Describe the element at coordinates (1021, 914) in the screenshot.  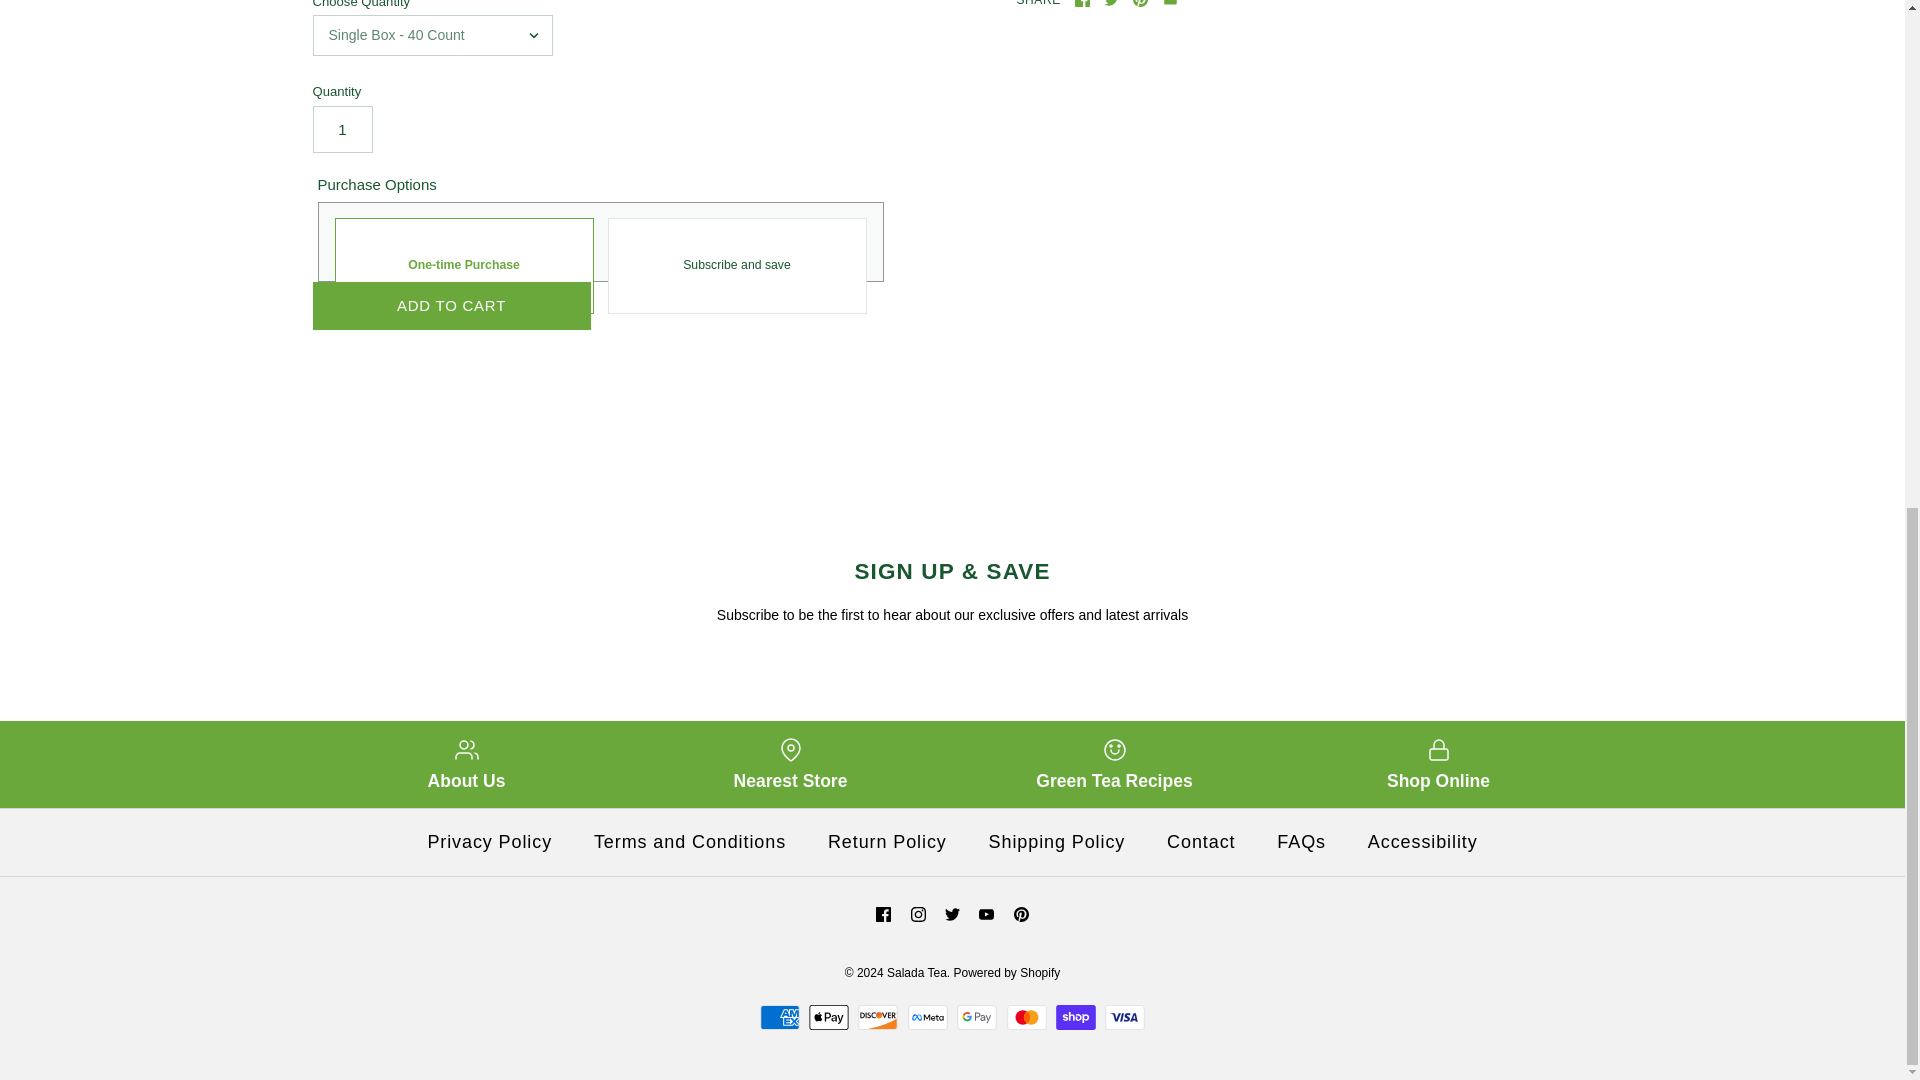
I see `Pinterest` at that location.